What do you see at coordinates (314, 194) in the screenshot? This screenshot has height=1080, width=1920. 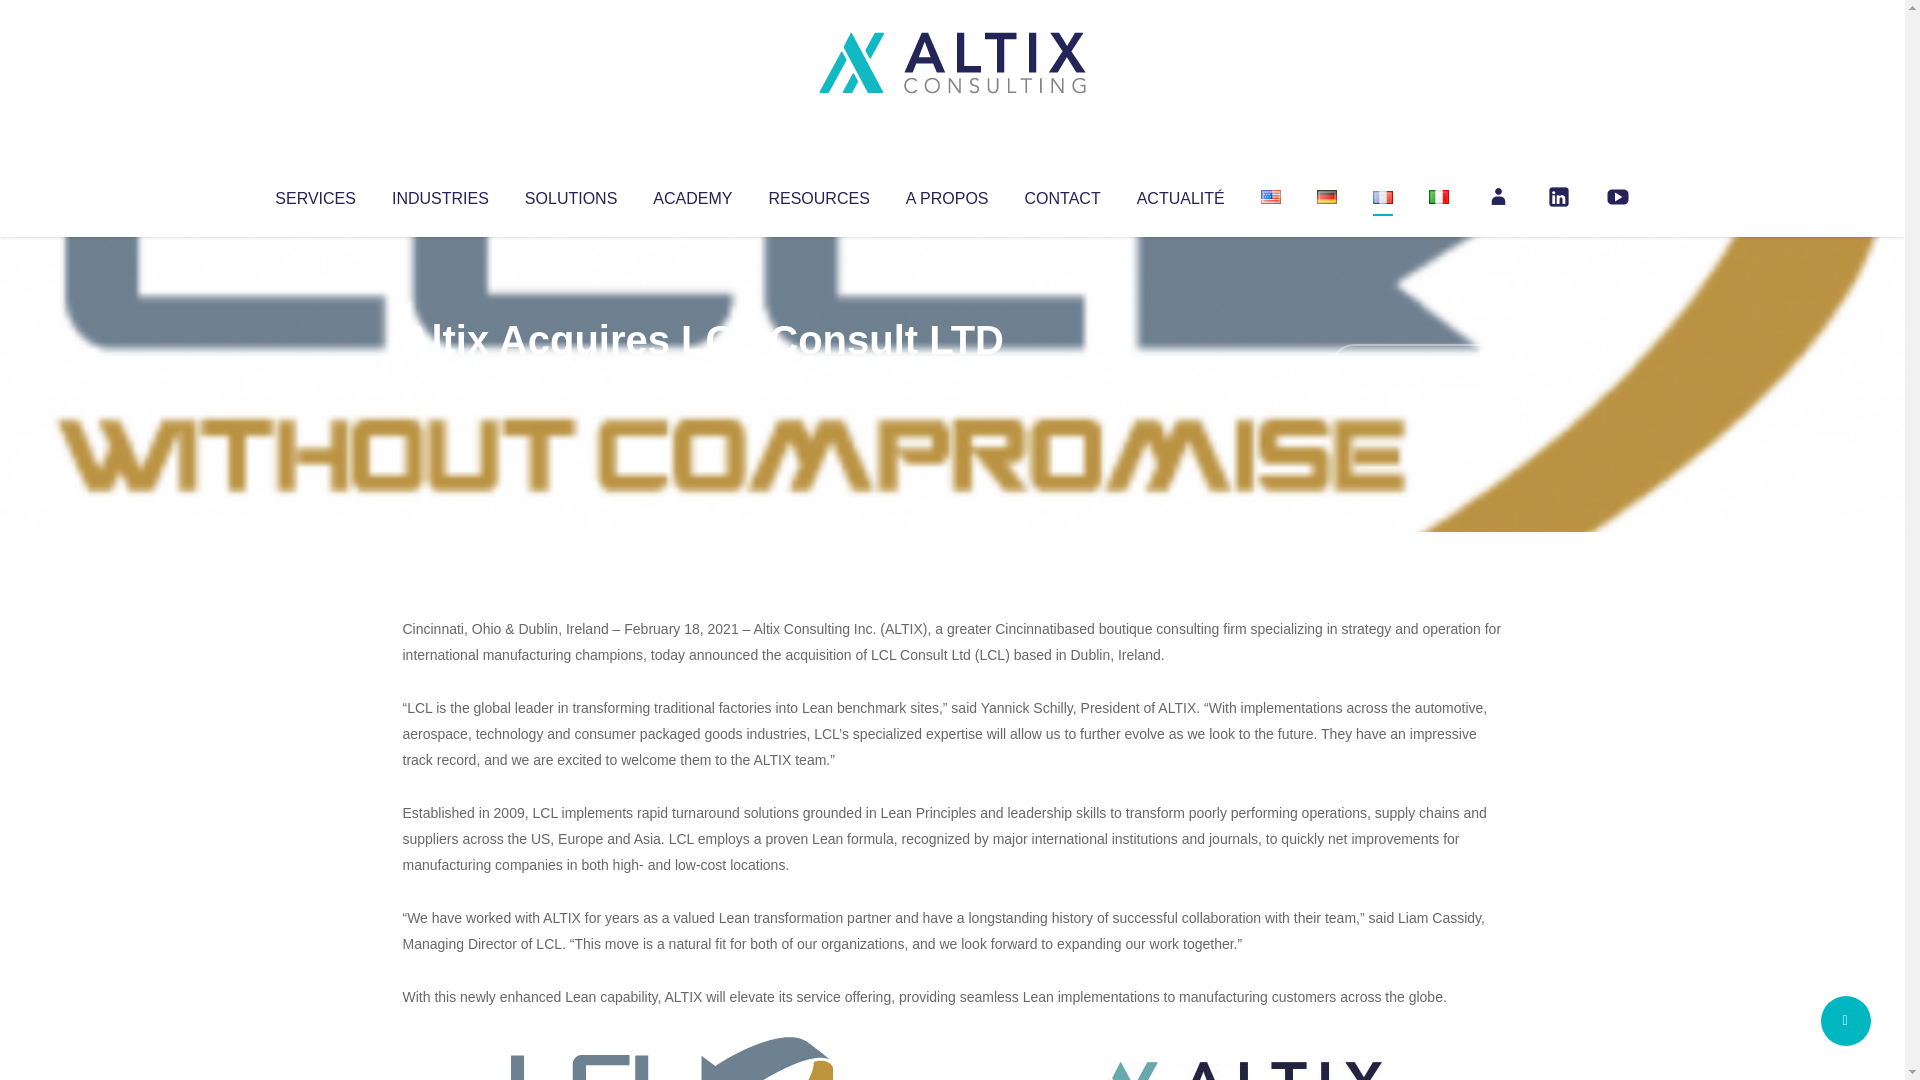 I see `SERVICES` at bounding box center [314, 194].